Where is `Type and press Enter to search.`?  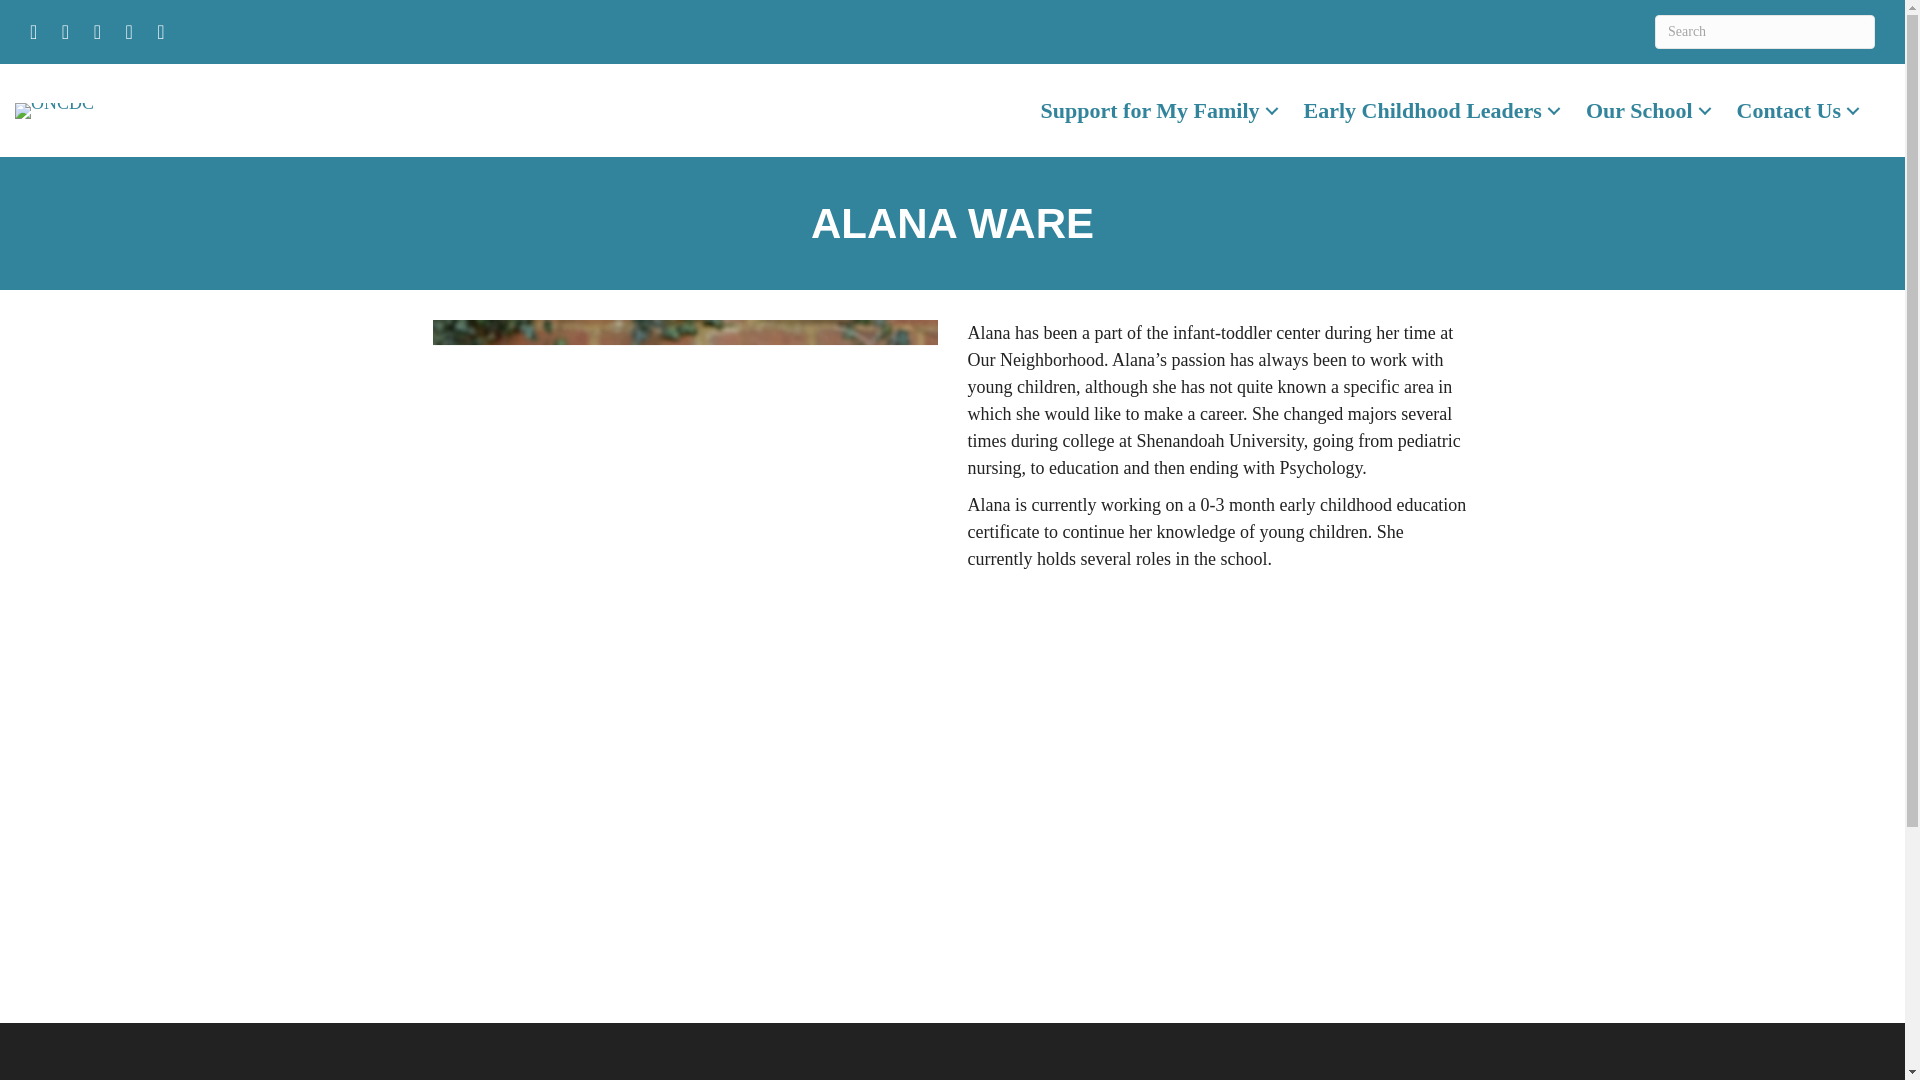 Type and press Enter to search. is located at coordinates (1765, 32).